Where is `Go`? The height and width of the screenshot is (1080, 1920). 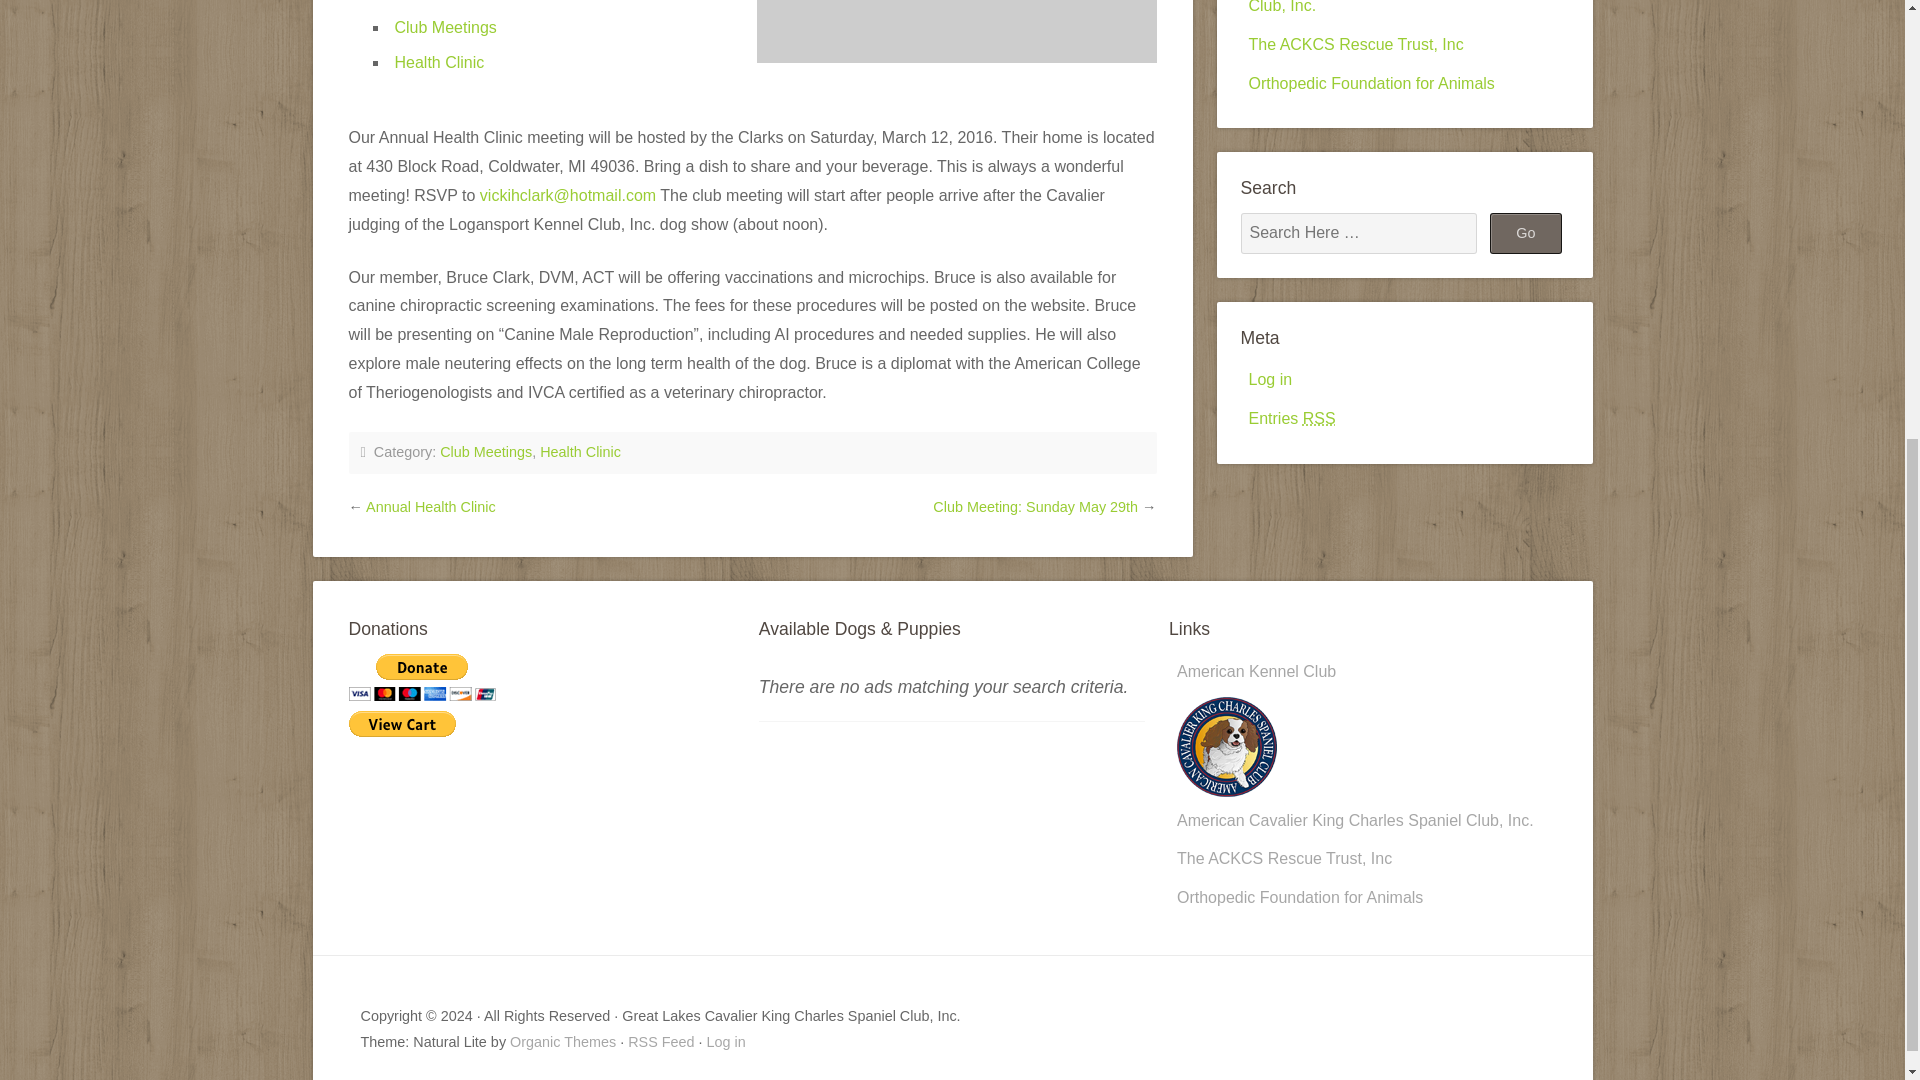
Go is located at coordinates (1526, 232).